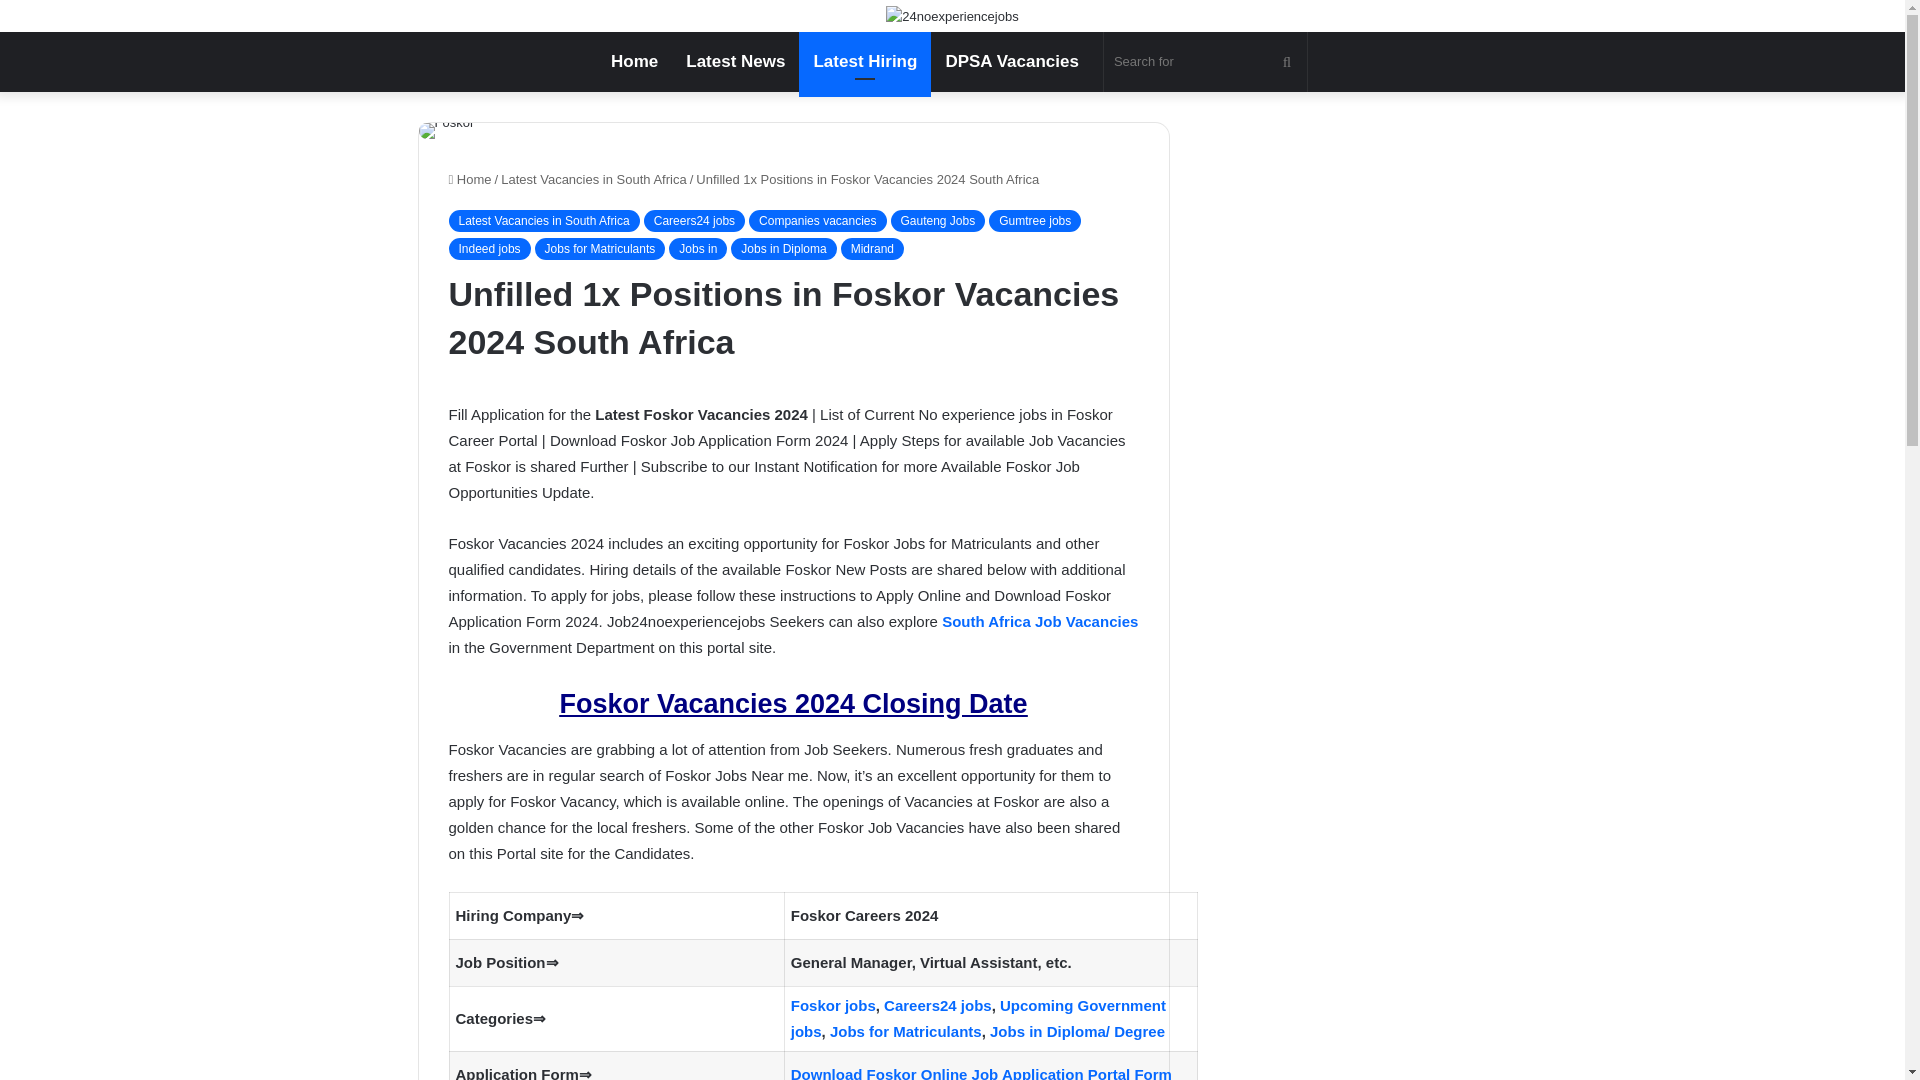  What do you see at coordinates (698, 248) in the screenshot?
I see `Jobs in` at bounding box center [698, 248].